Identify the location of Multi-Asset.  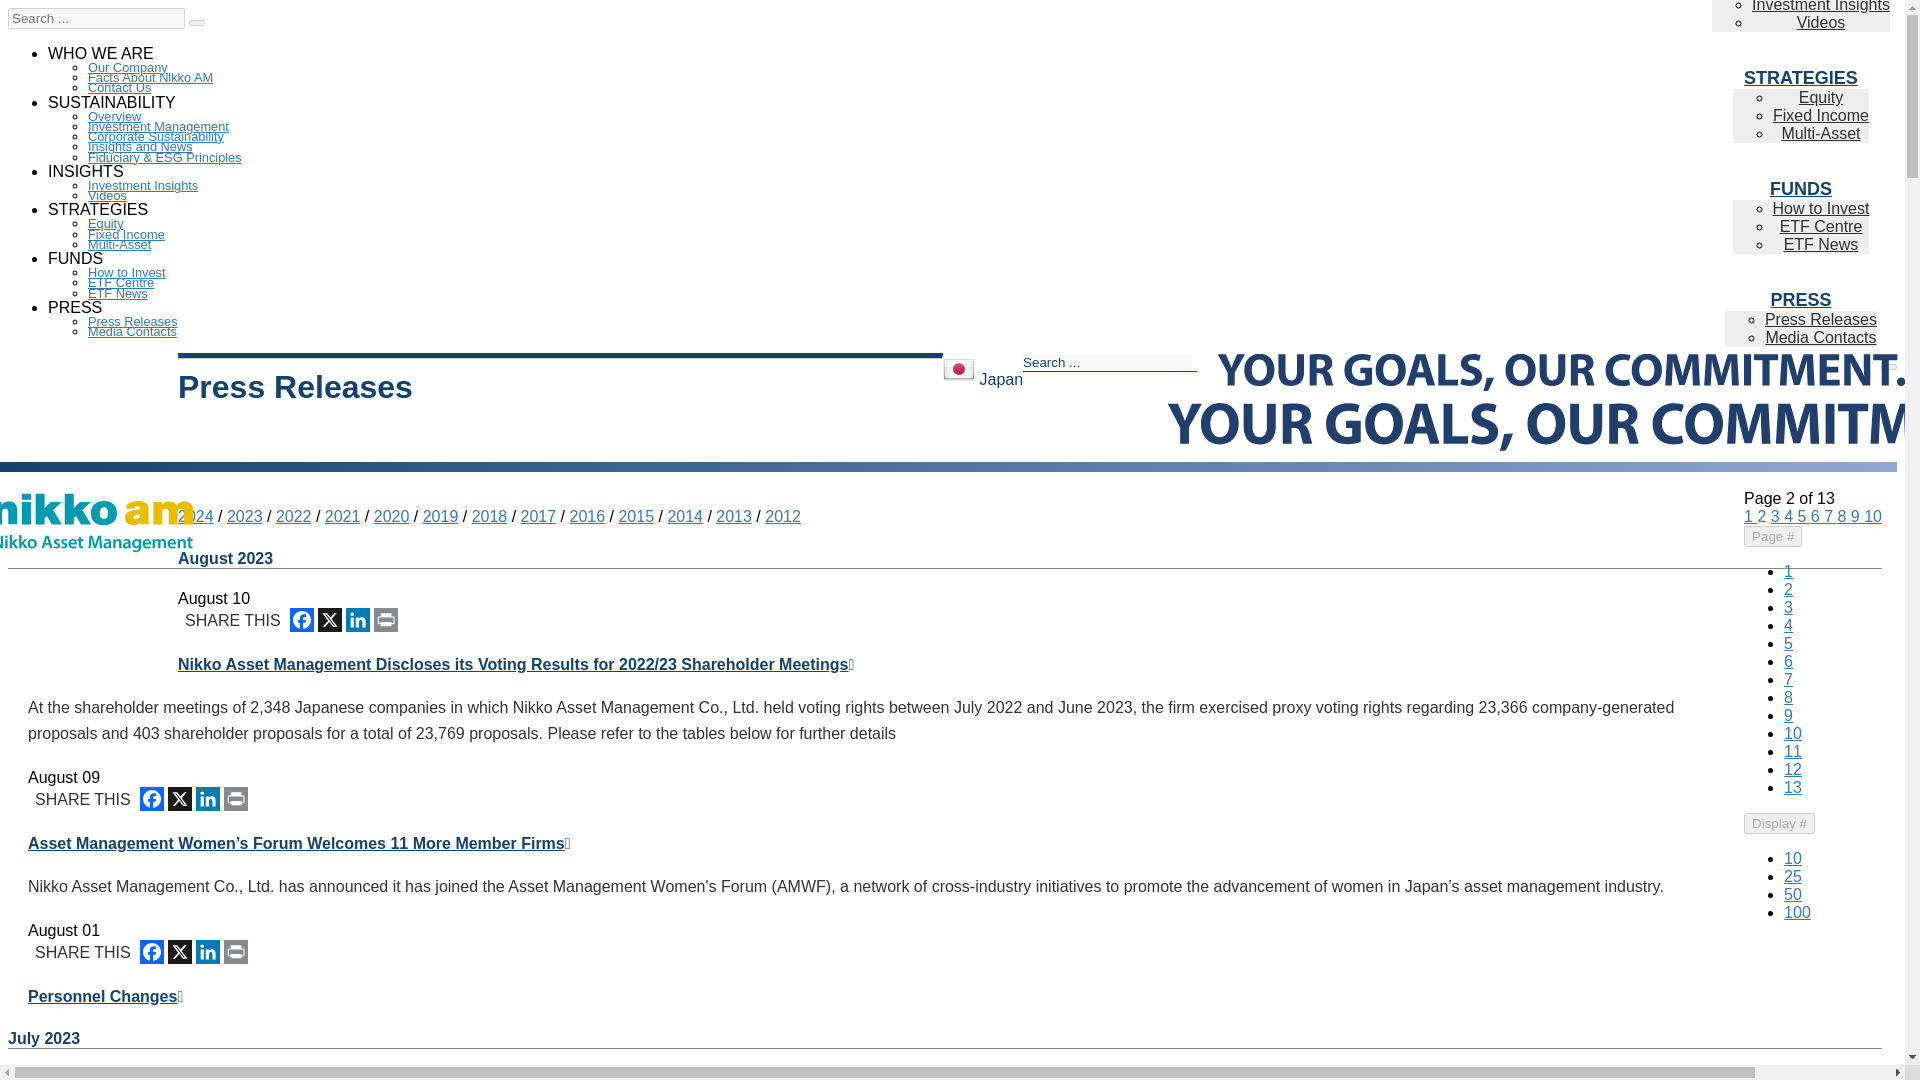
(120, 244).